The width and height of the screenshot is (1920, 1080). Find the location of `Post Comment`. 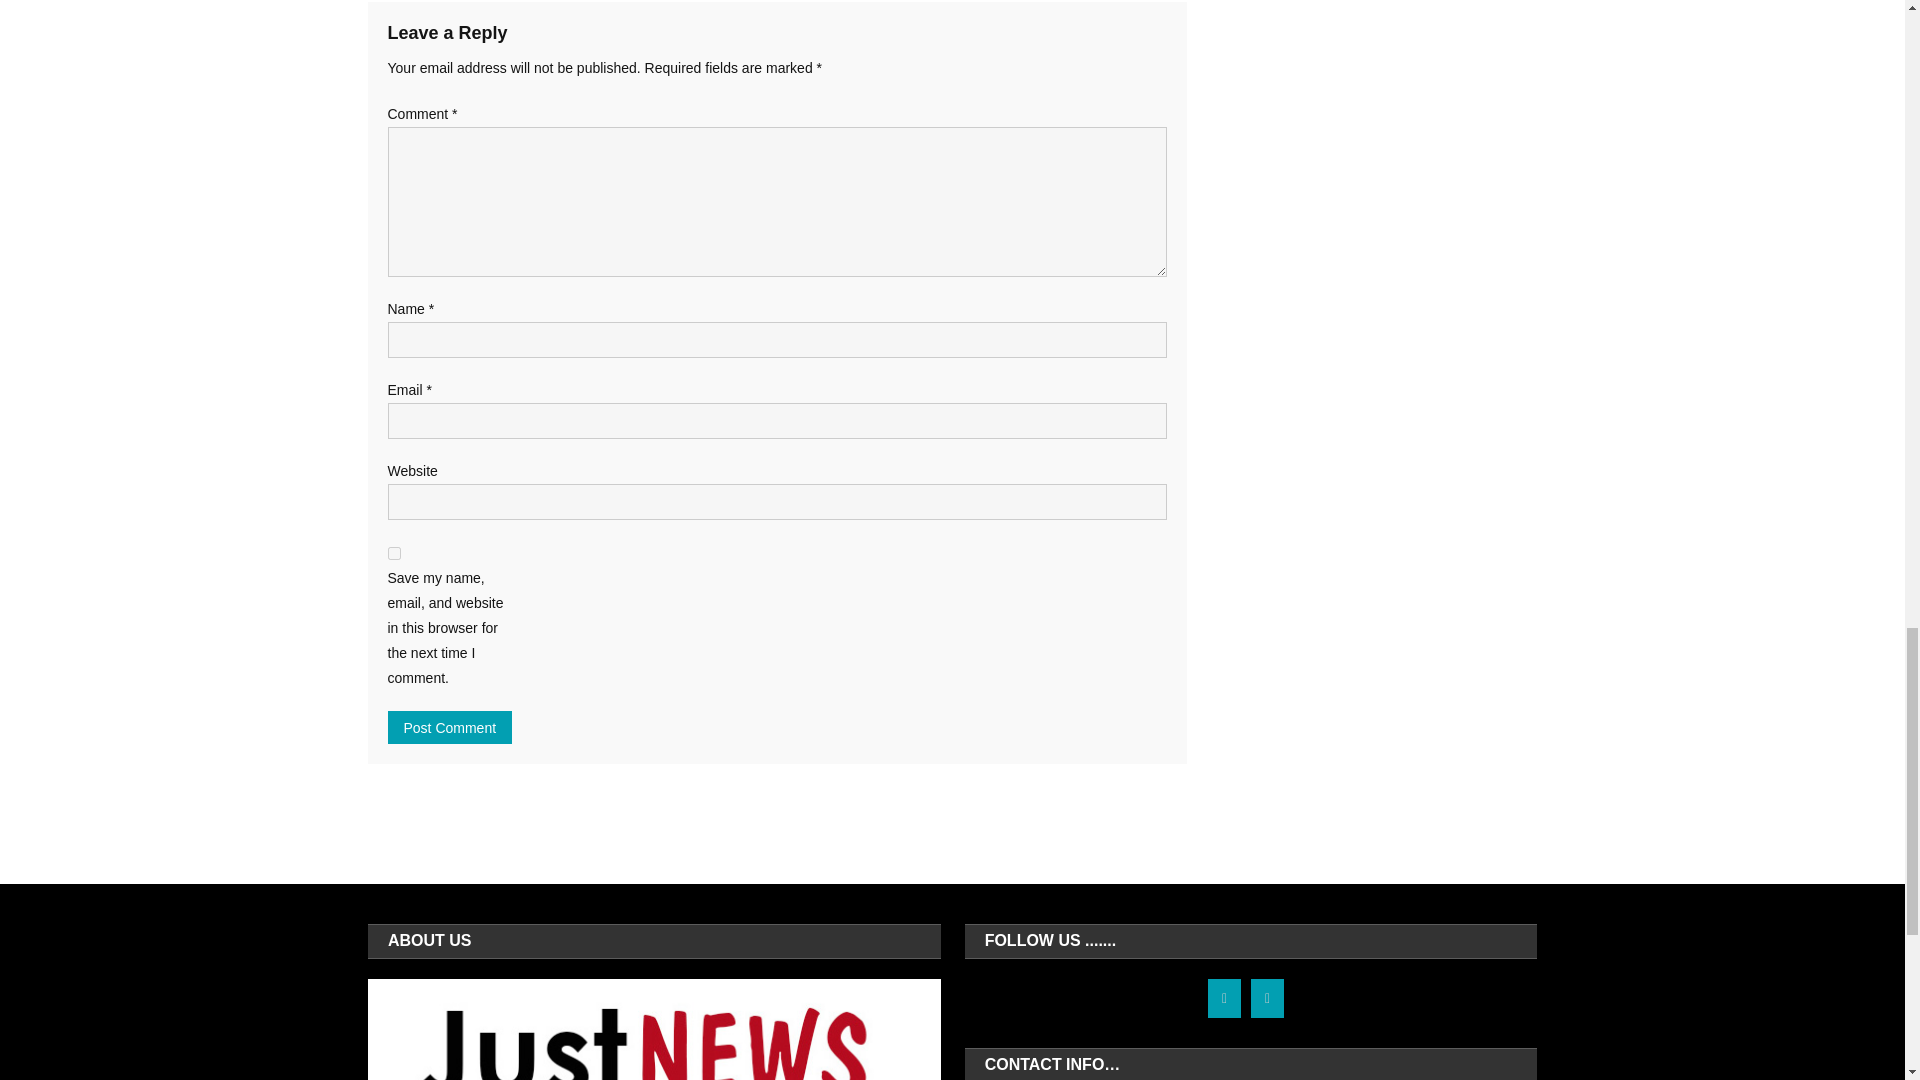

Post Comment is located at coordinates (450, 727).